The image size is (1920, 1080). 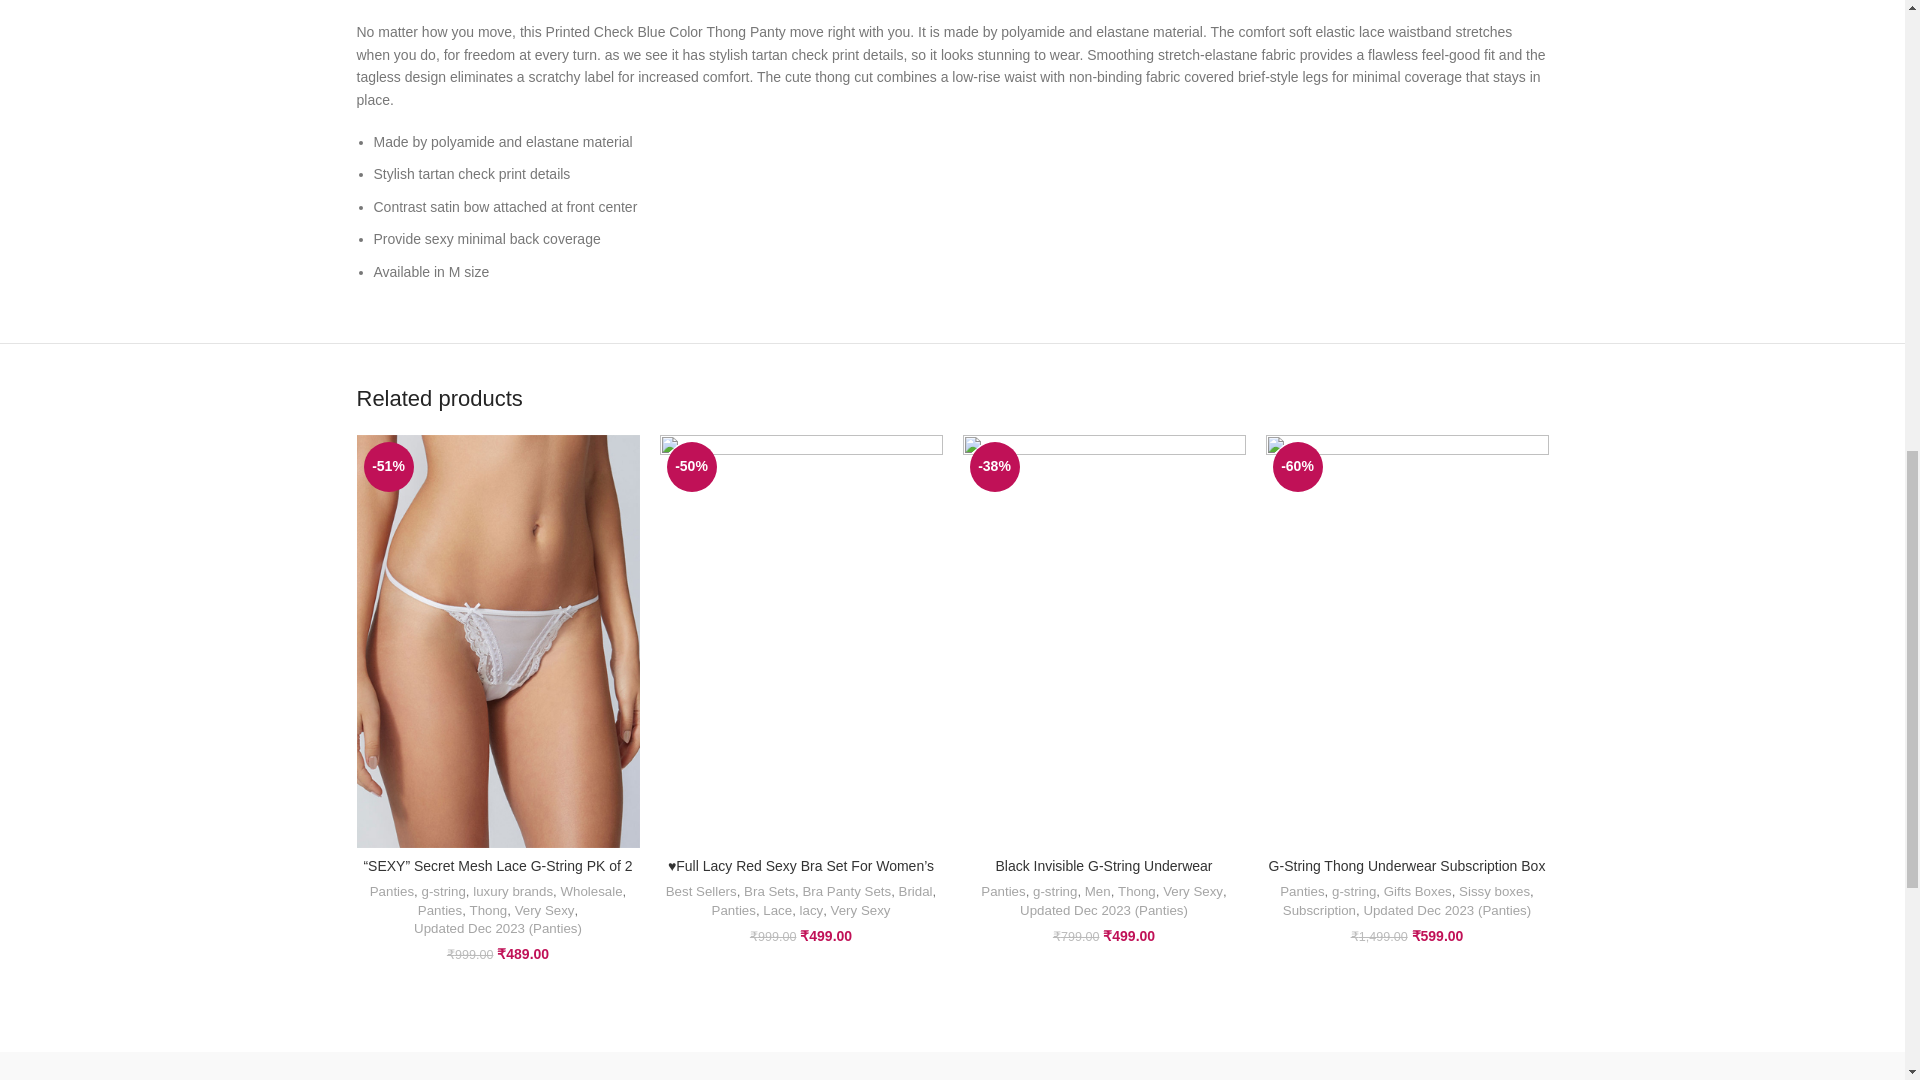 What do you see at coordinates (952, 1066) in the screenshot?
I see `seeret` at bounding box center [952, 1066].